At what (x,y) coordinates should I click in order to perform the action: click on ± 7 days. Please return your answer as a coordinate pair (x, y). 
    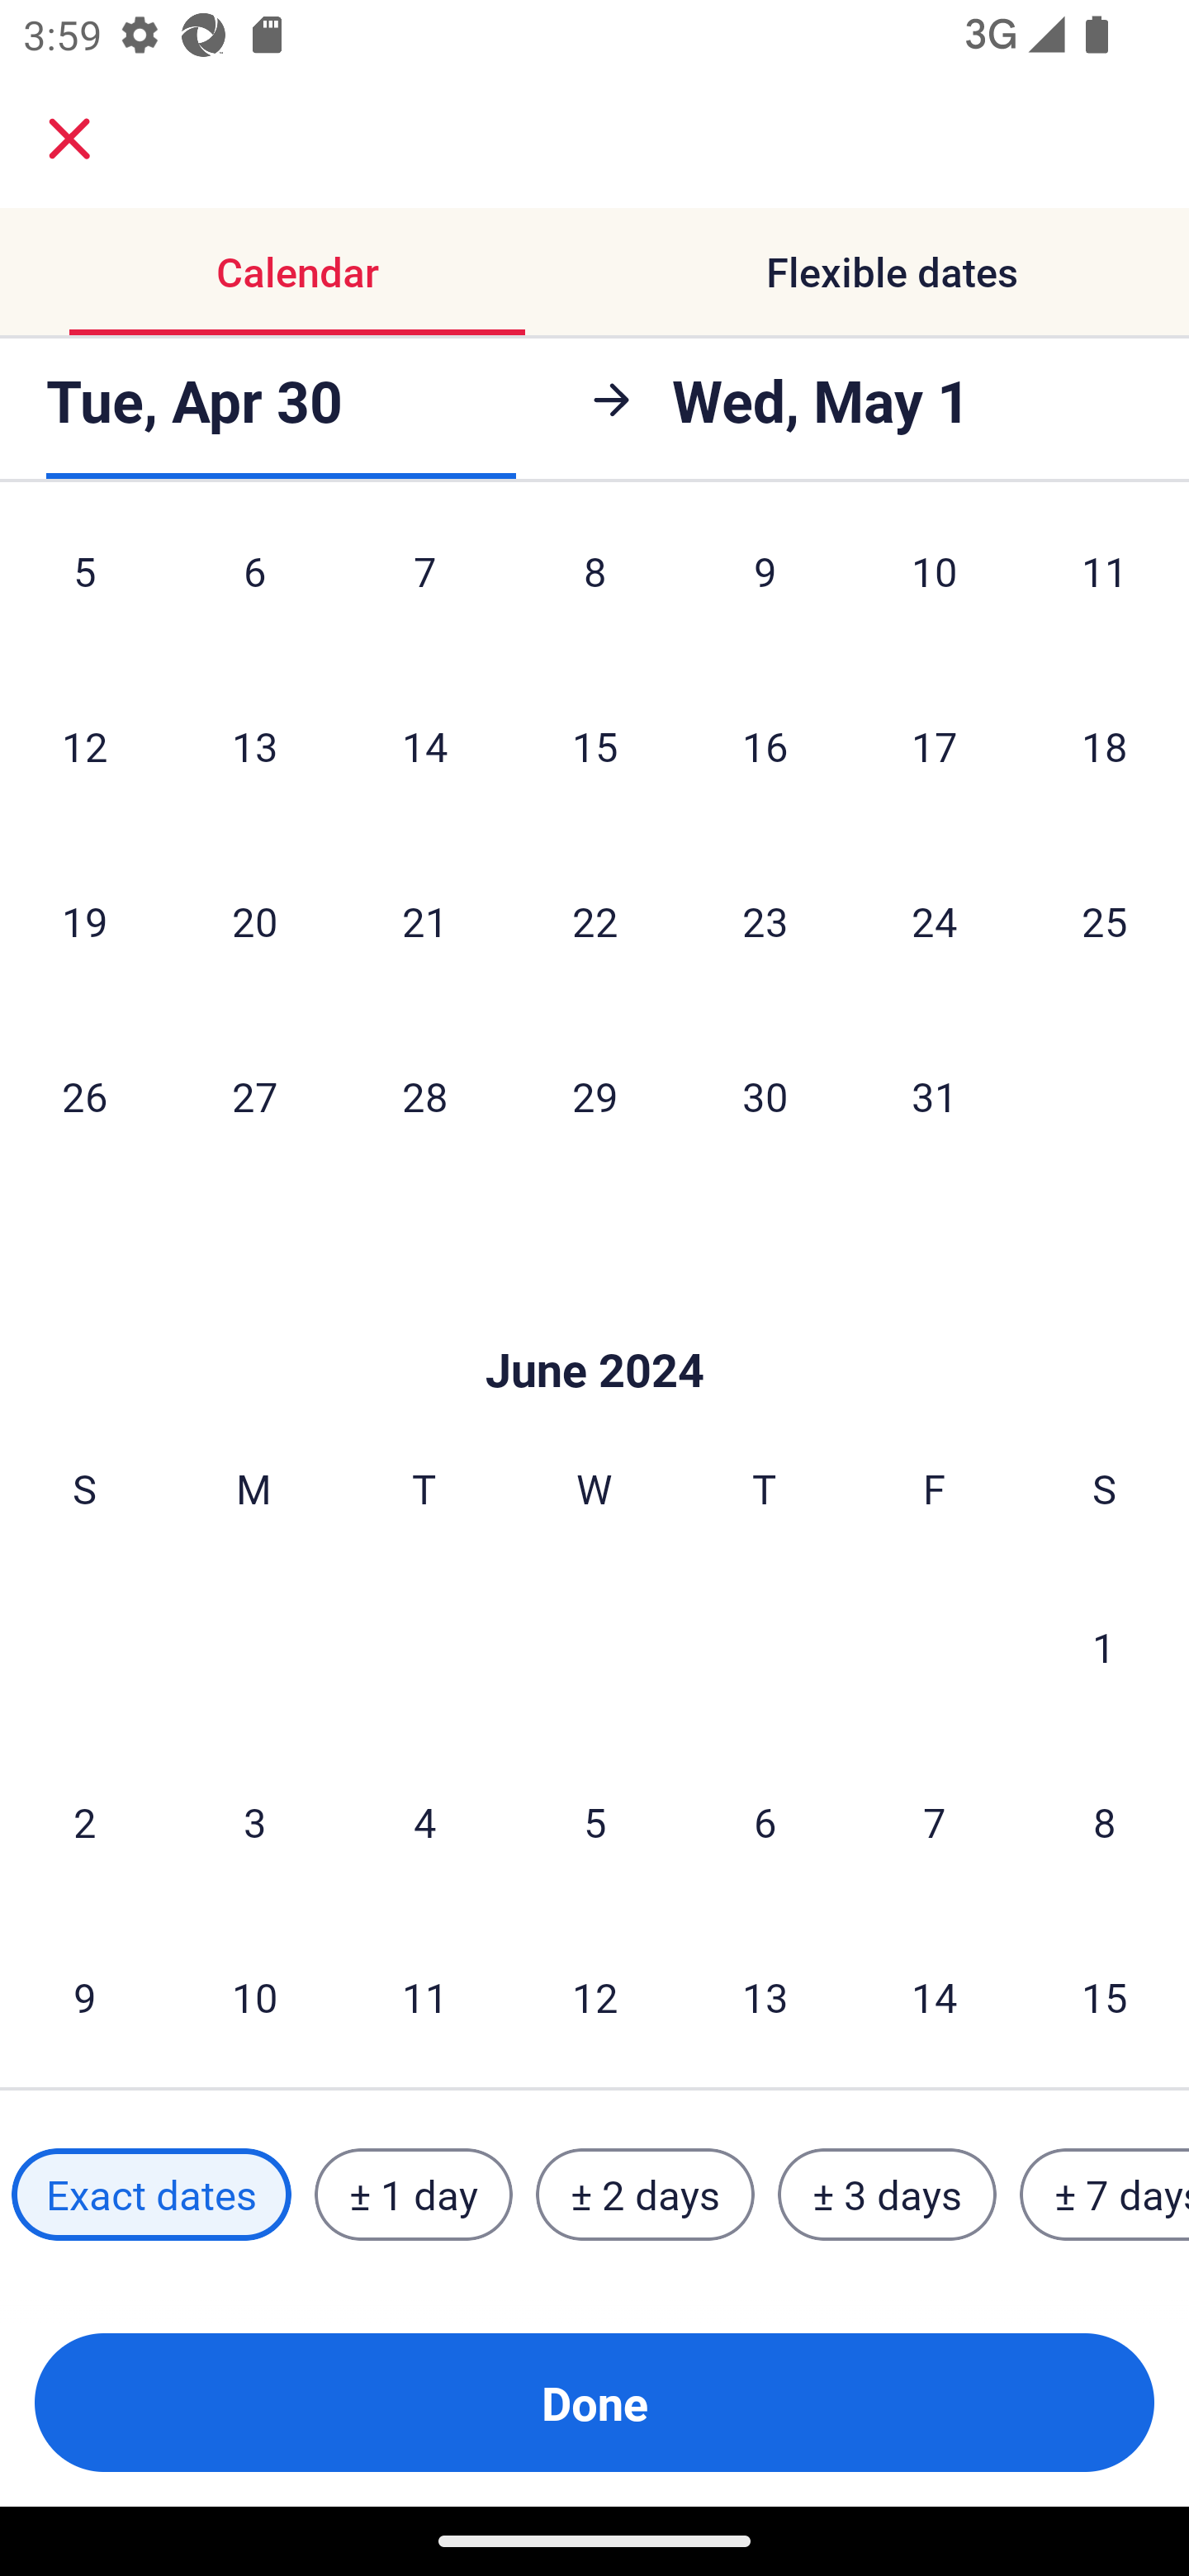
    Looking at the image, I should click on (1105, 2195).